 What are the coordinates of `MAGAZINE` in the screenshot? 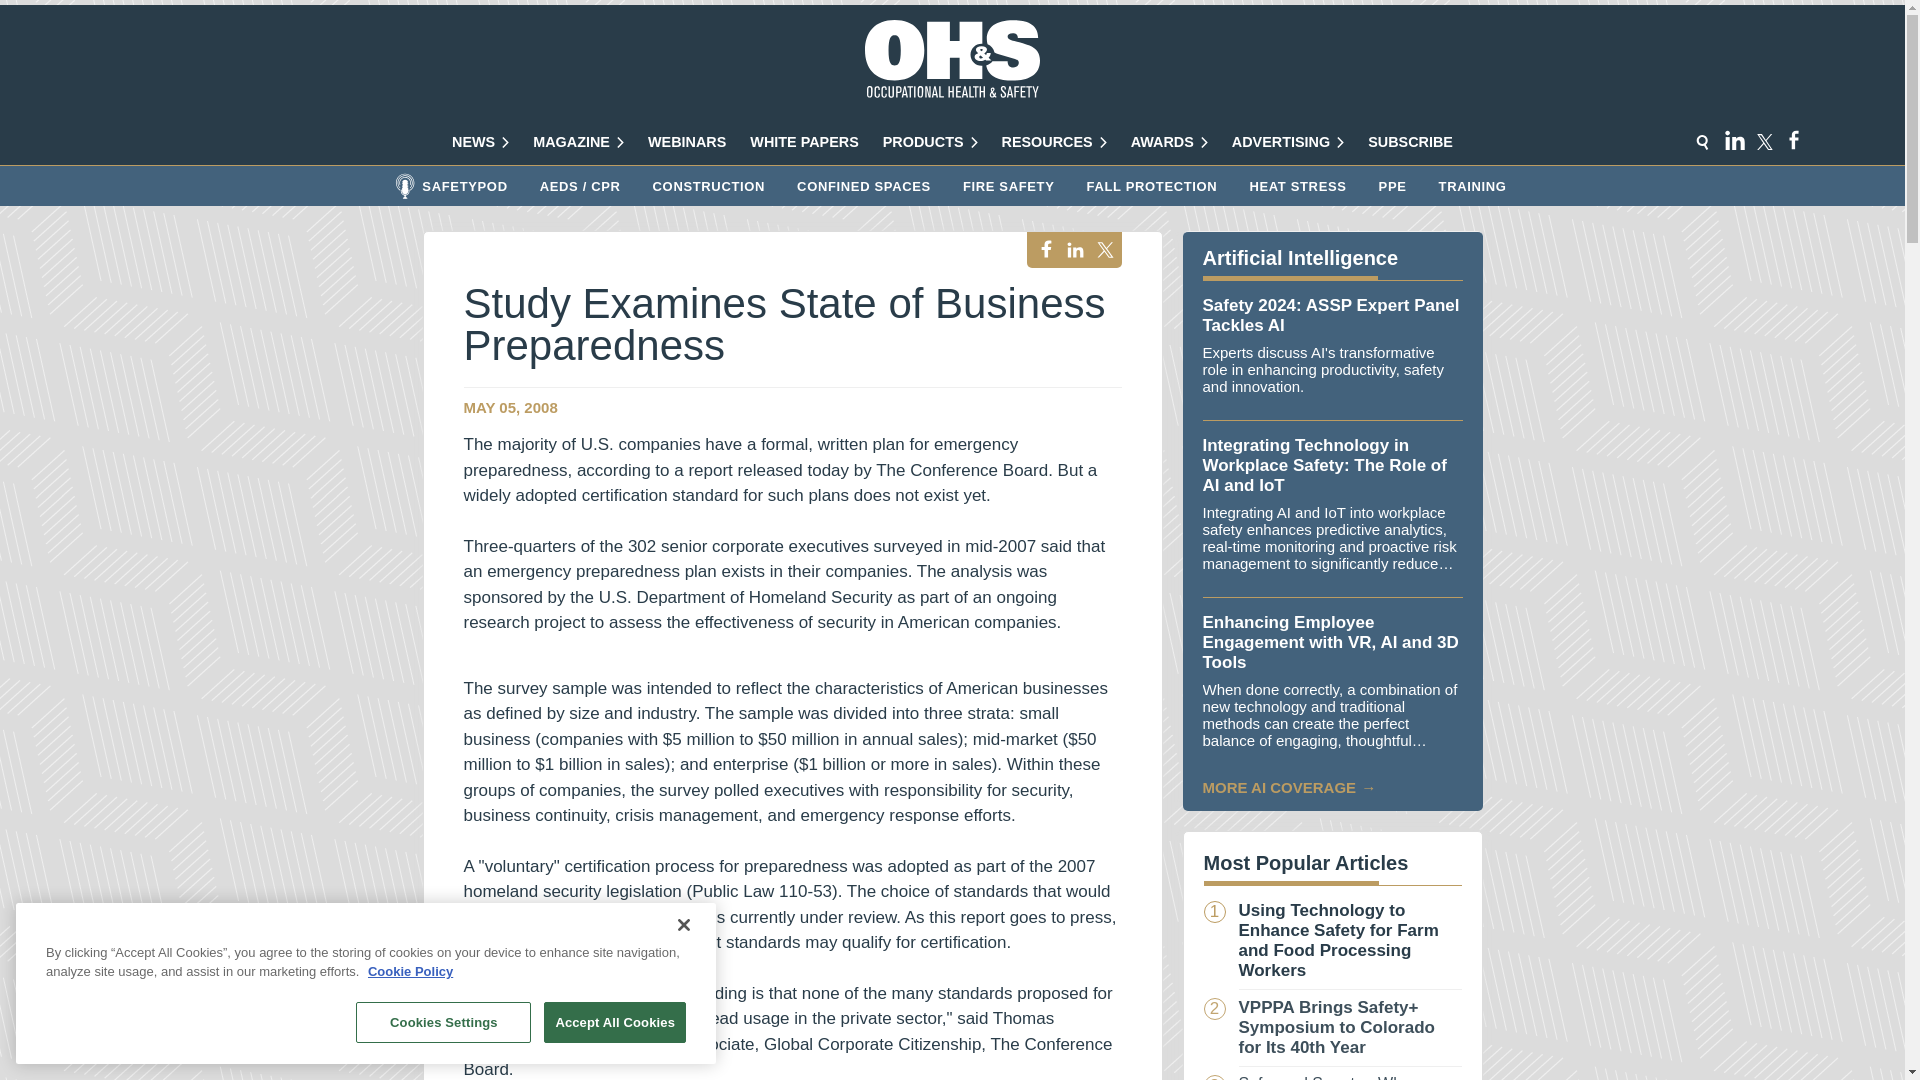 It's located at (578, 142).